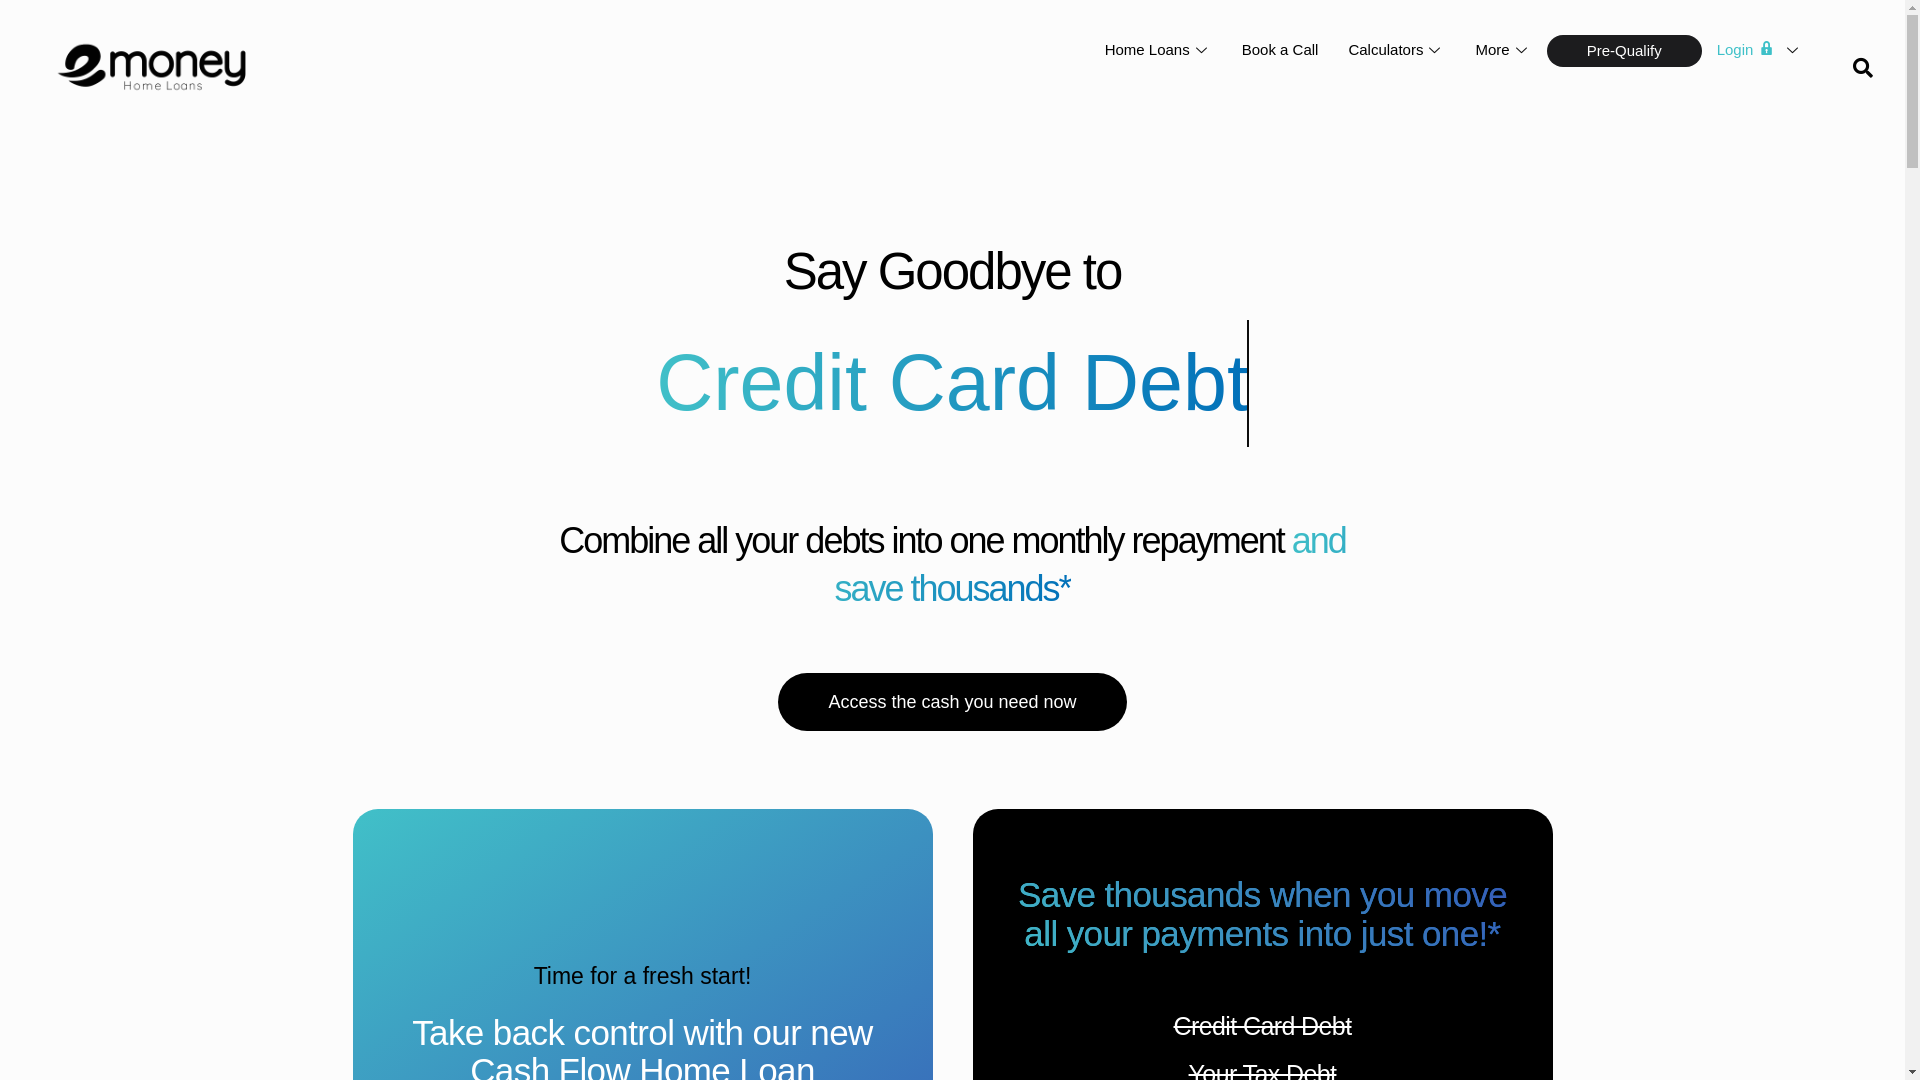  What do you see at coordinates (1503, 50) in the screenshot?
I see `More` at bounding box center [1503, 50].